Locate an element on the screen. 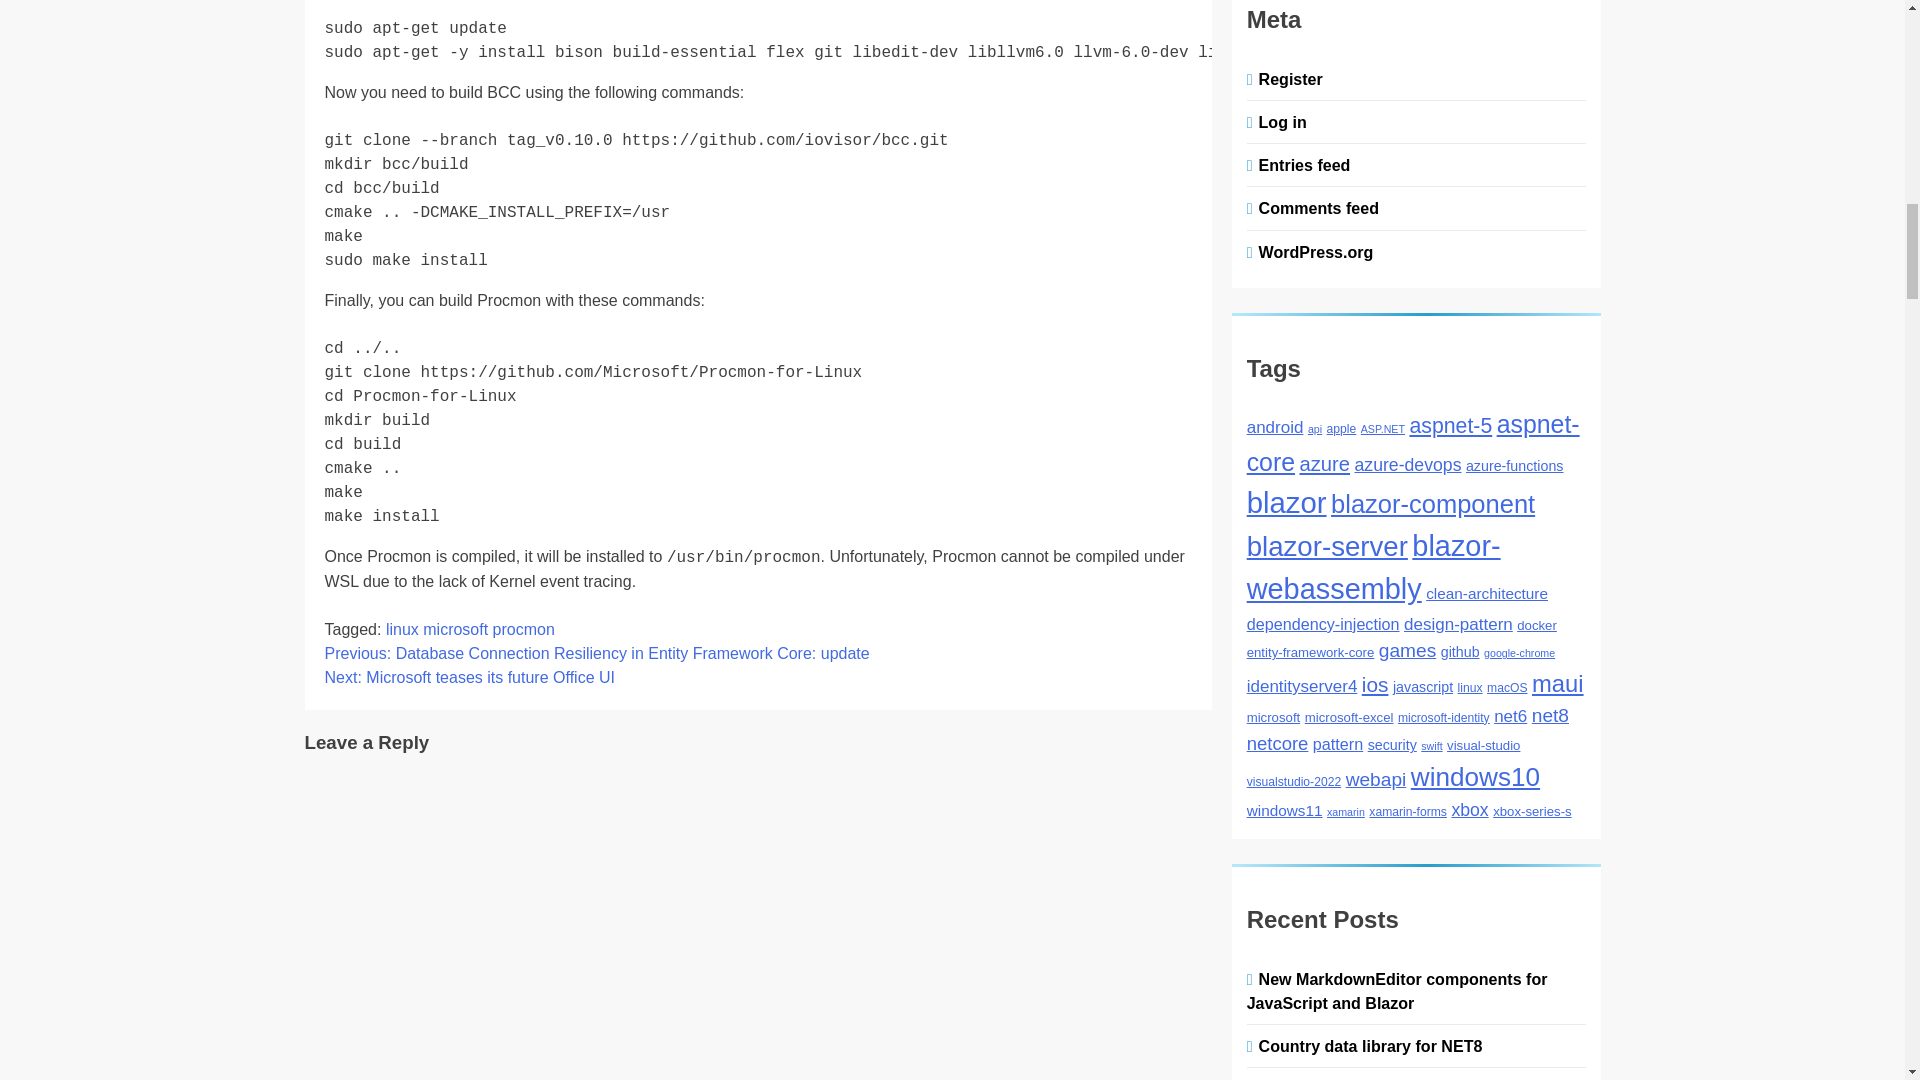 The image size is (1920, 1080). procmon is located at coordinates (524, 630).